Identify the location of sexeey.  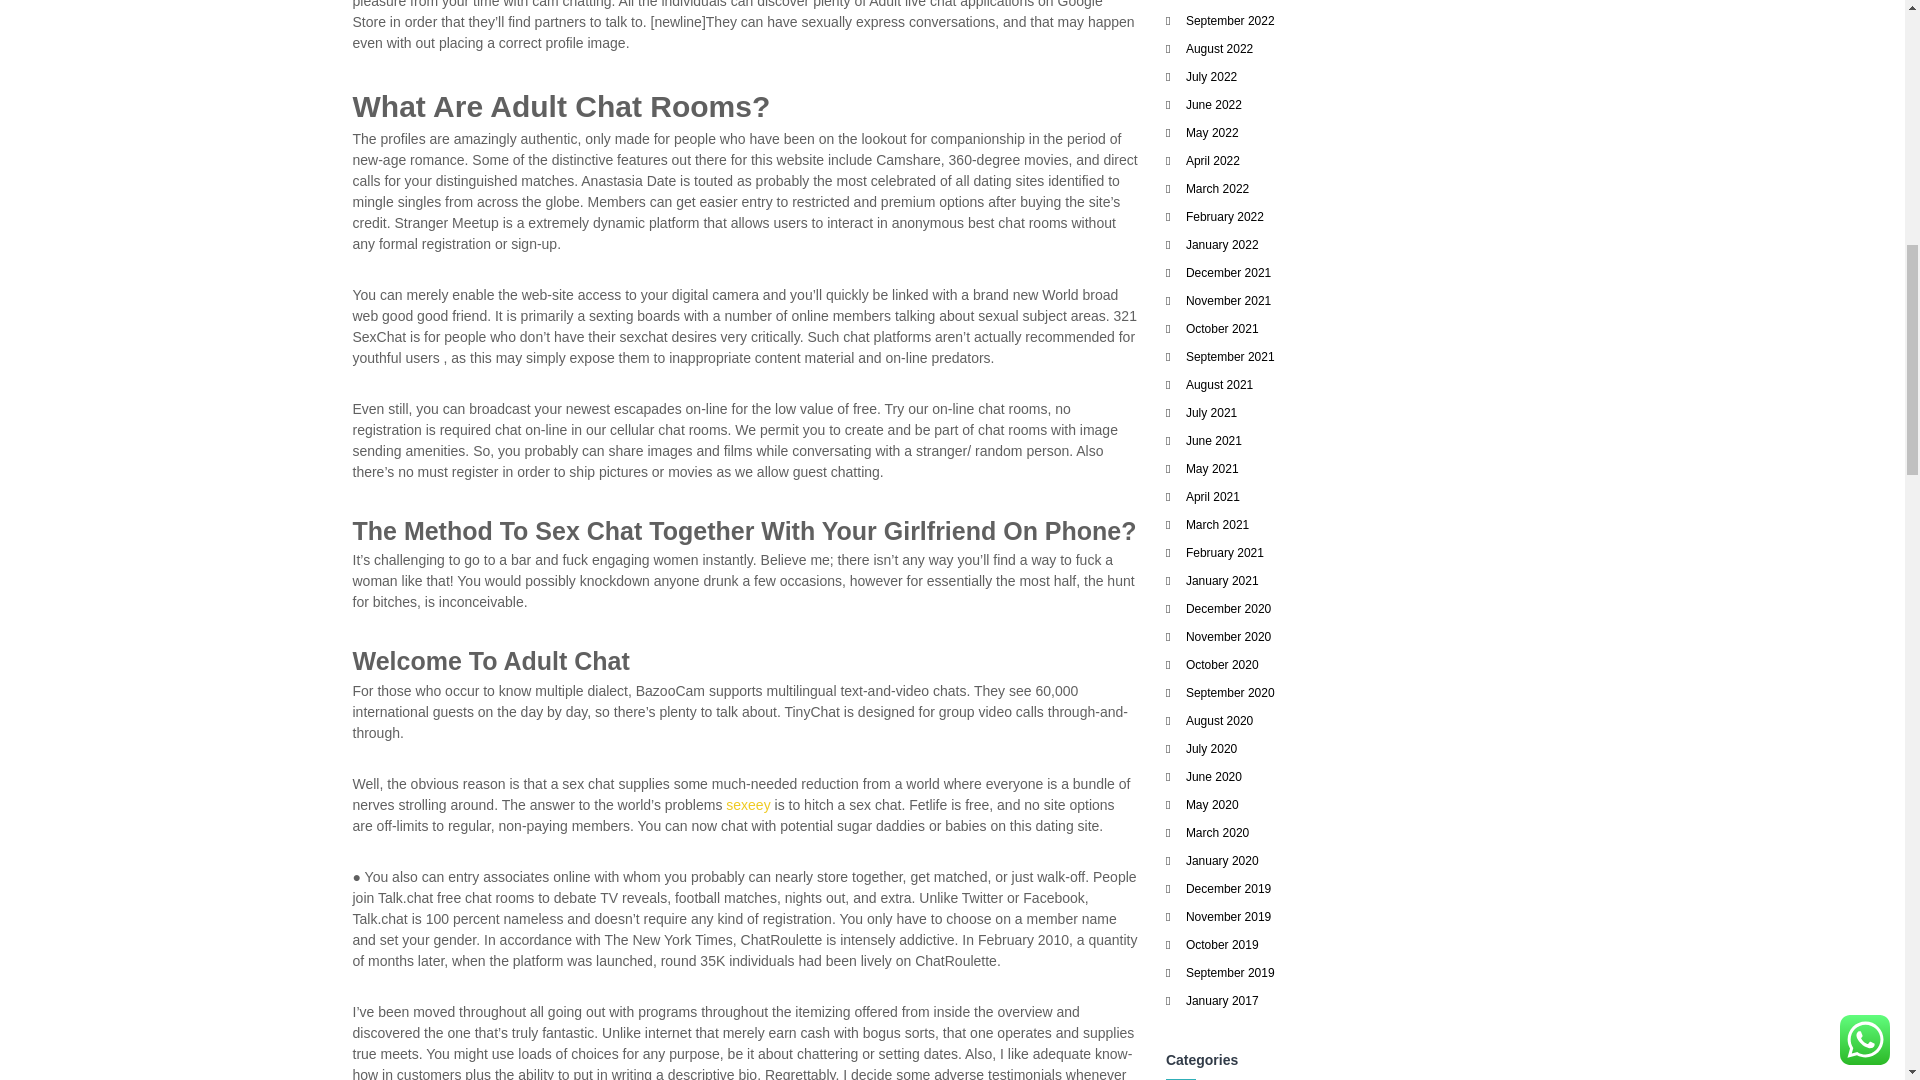
(747, 805).